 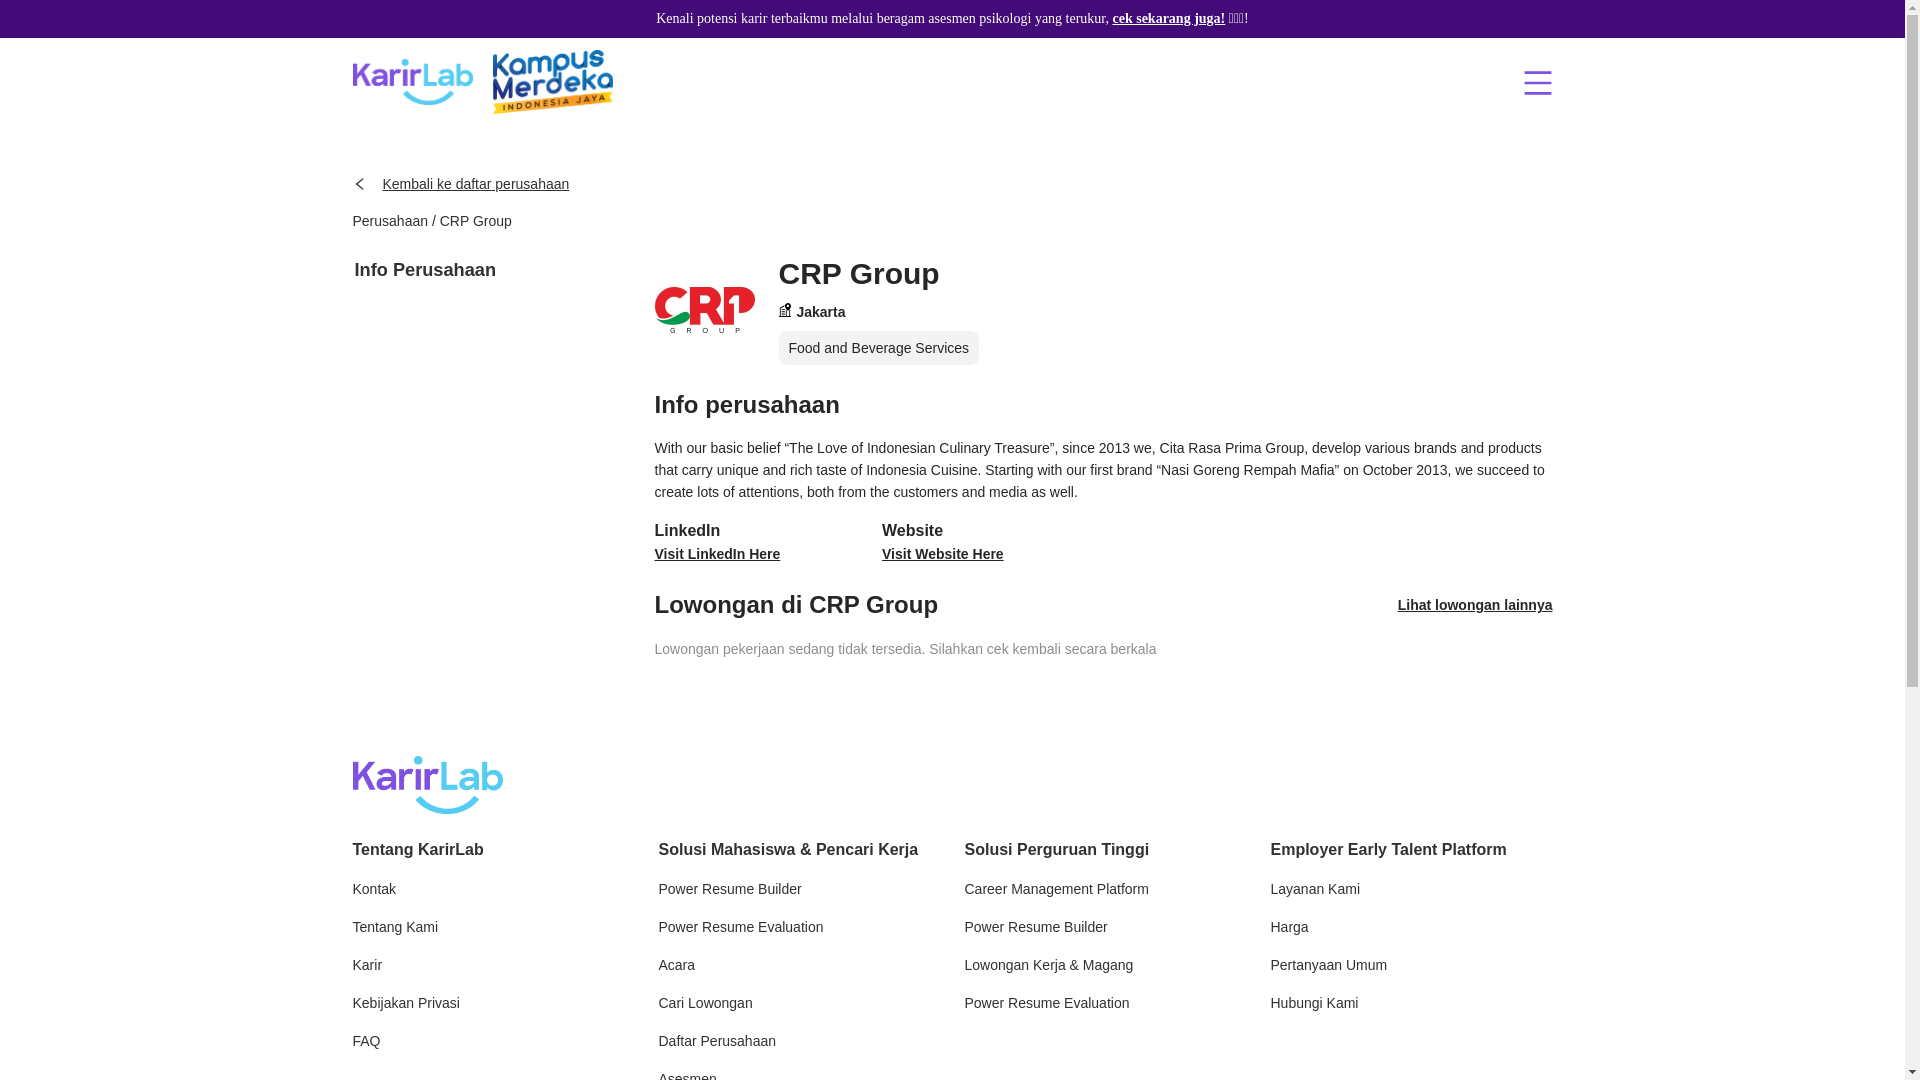 What do you see at coordinates (492, 1040) in the screenshot?
I see `FAQ` at bounding box center [492, 1040].